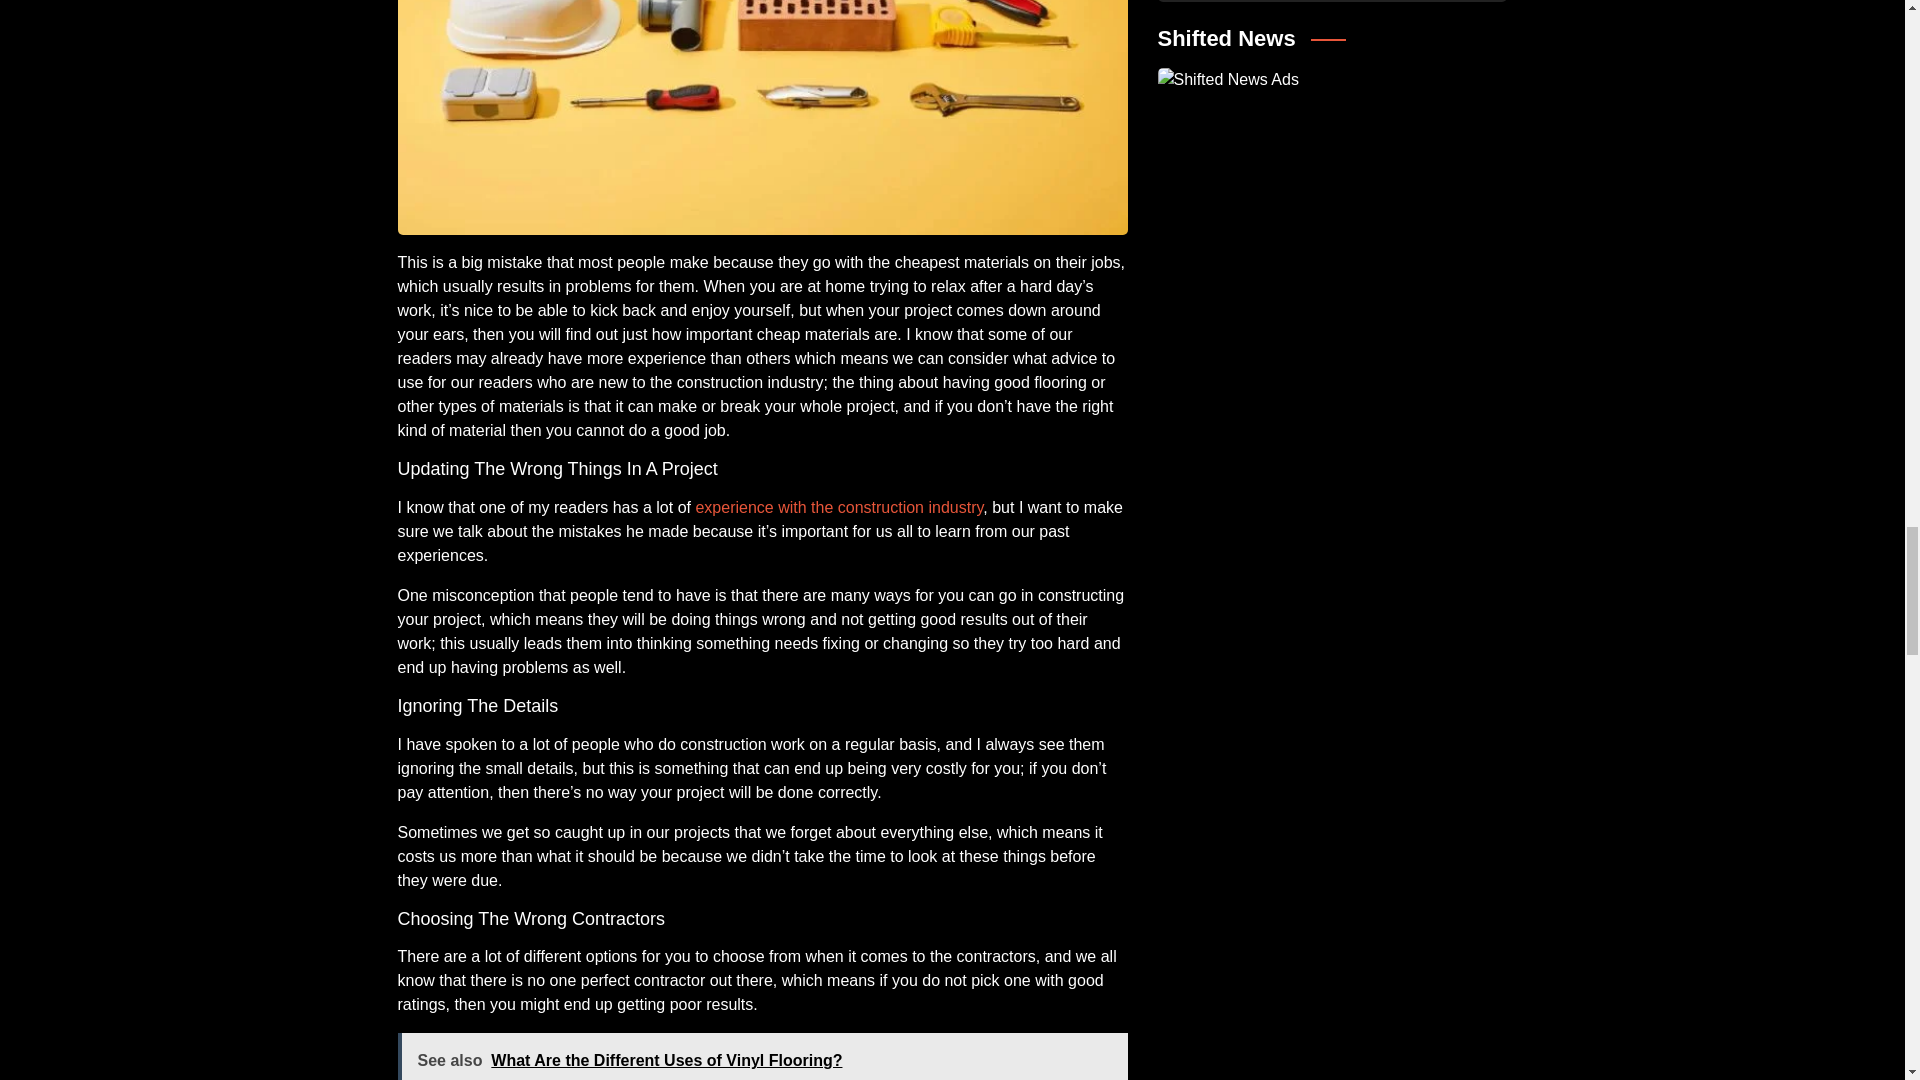  Describe the element at coordinates (839, 507) in the screenshot. I see `experience with the construction industry` at that location.